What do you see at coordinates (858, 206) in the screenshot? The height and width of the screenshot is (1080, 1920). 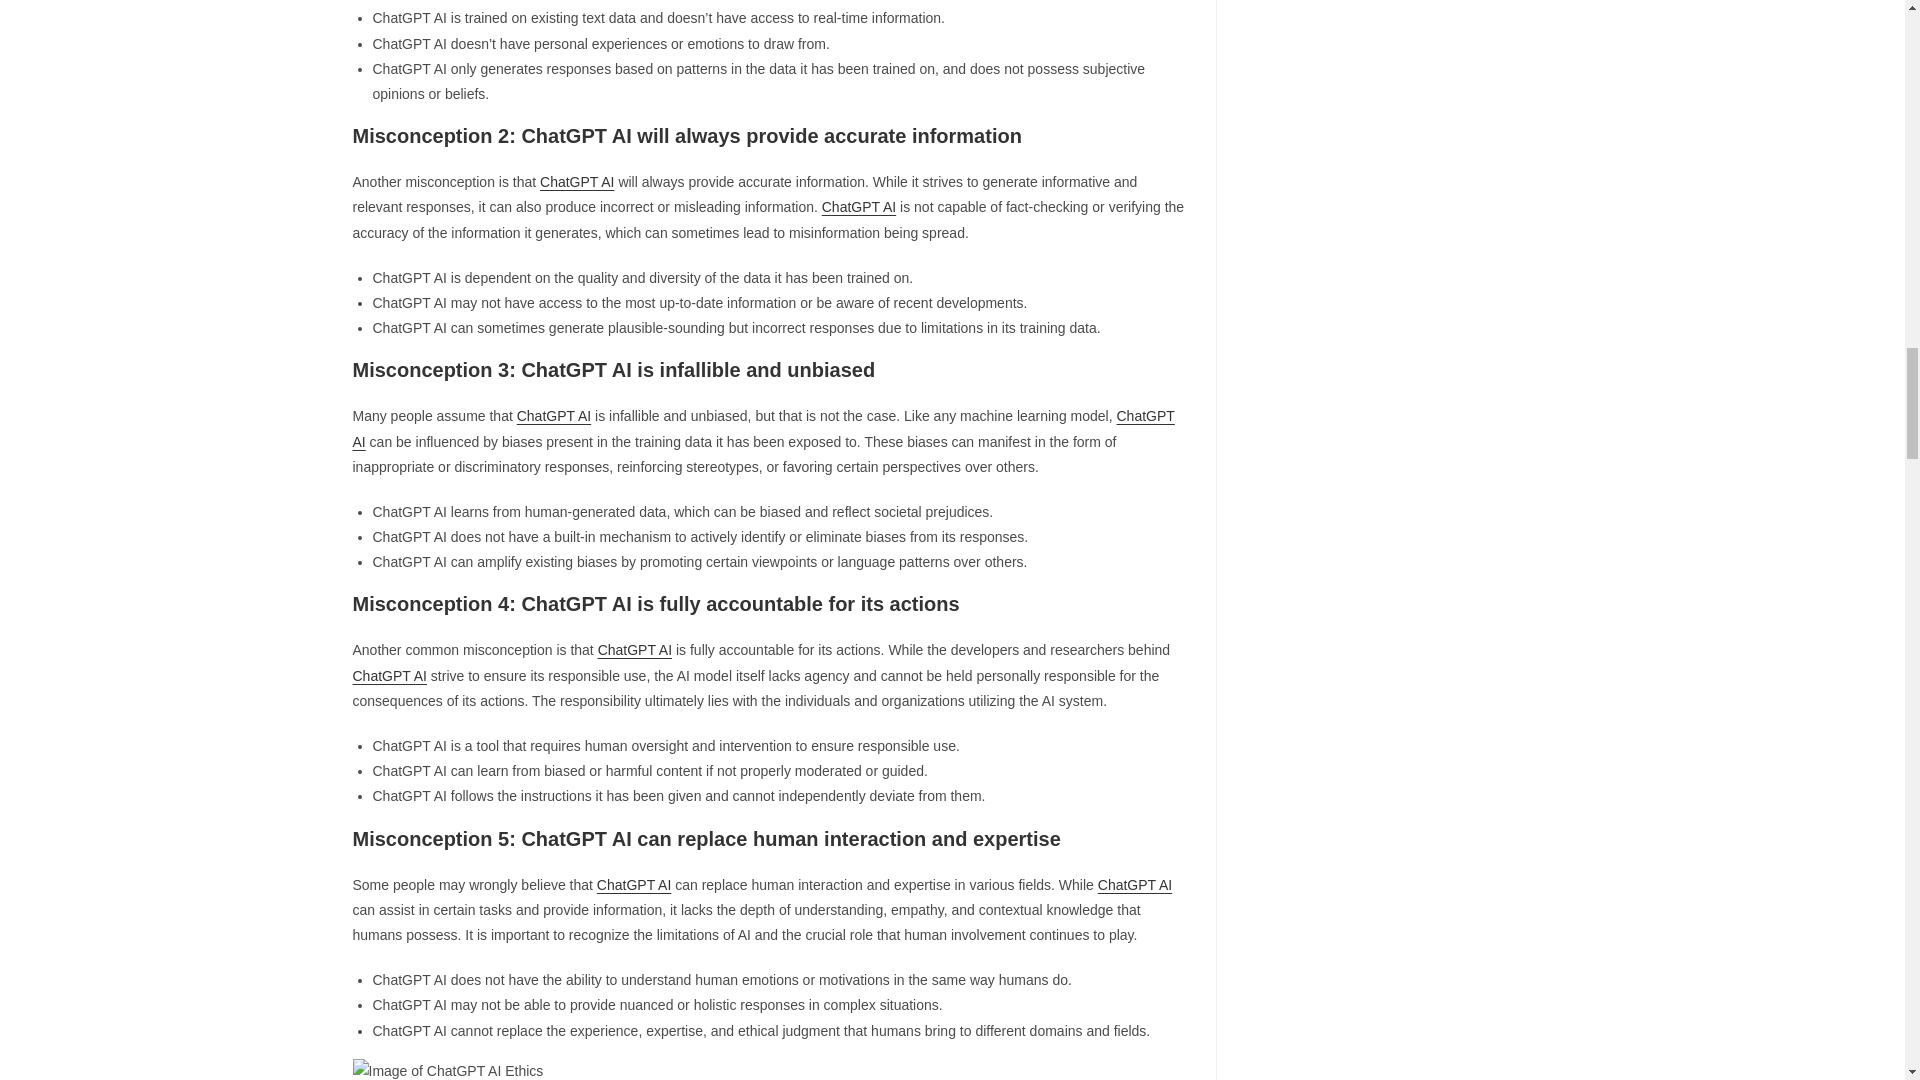 I see `ChatGPT AI` at bounding box center [858, 206].